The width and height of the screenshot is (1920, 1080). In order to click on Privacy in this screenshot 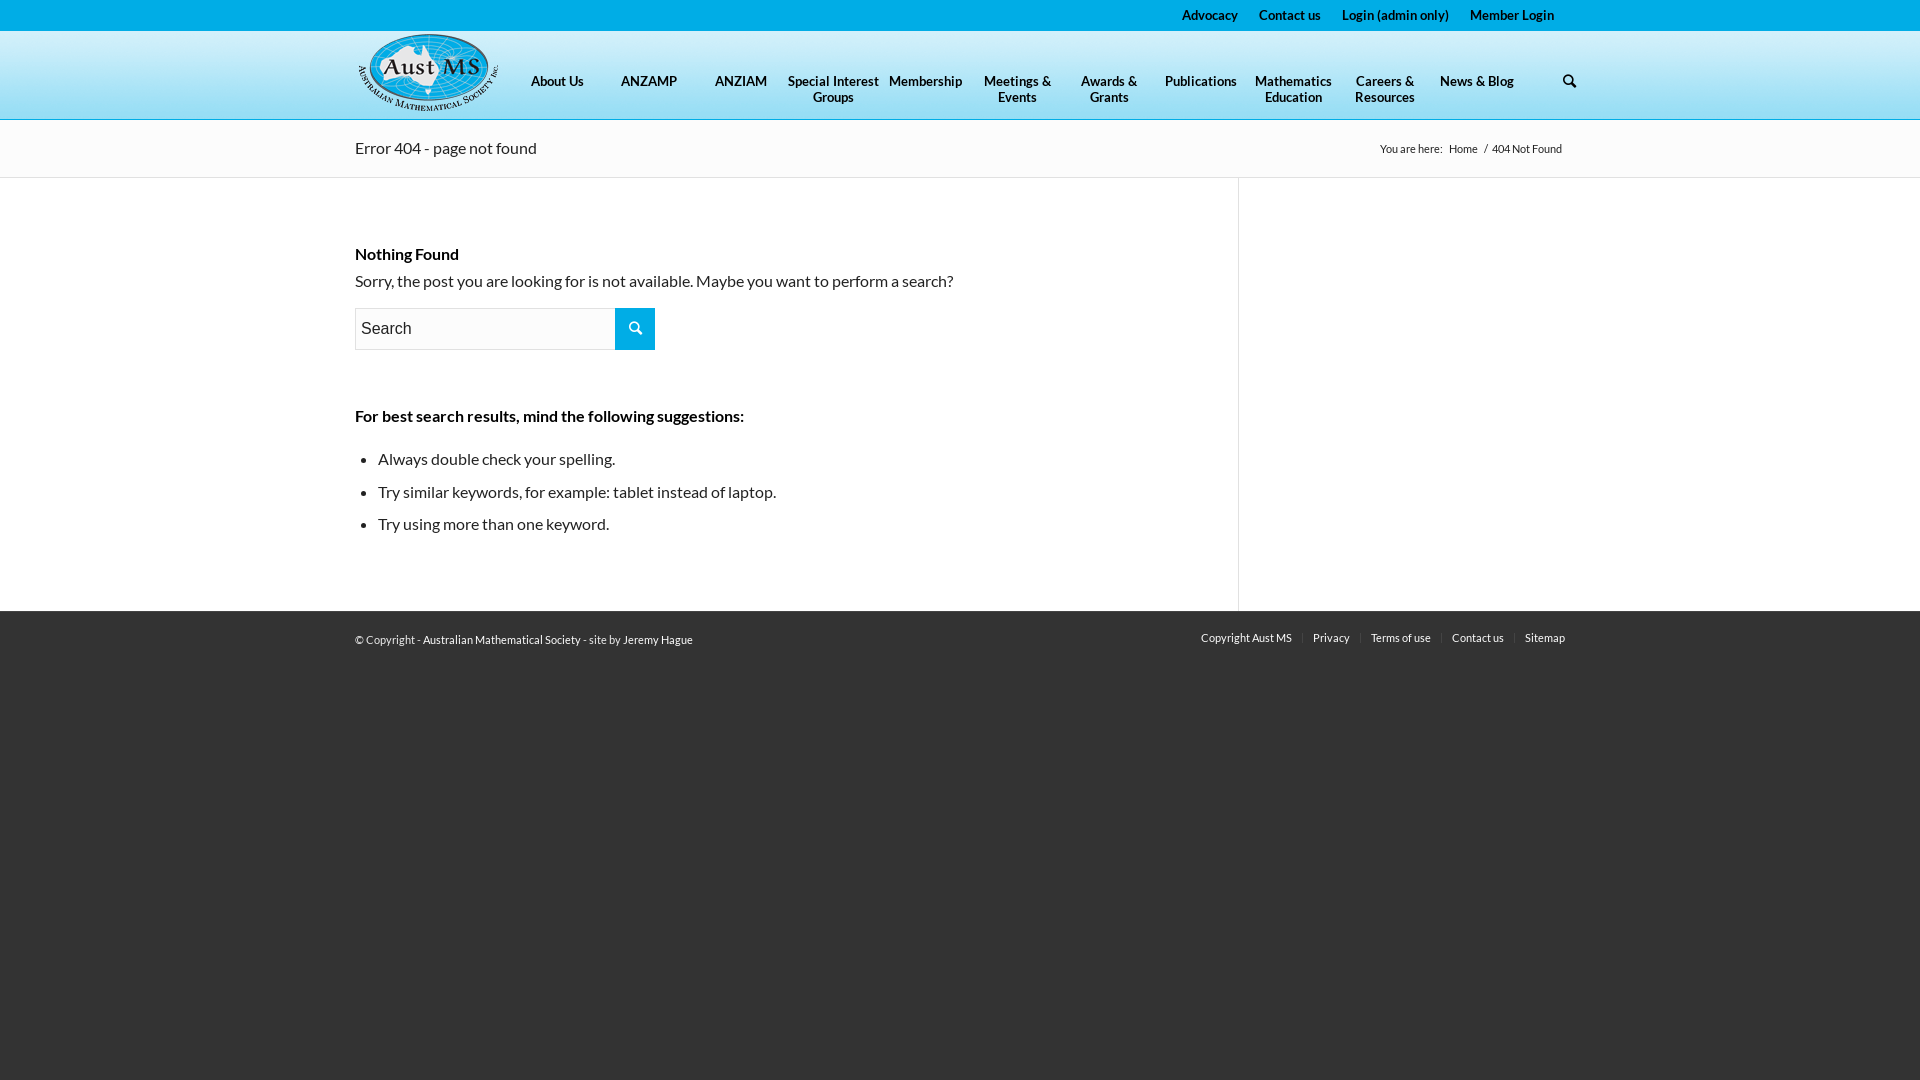, I will do `click(1332, 638)`.